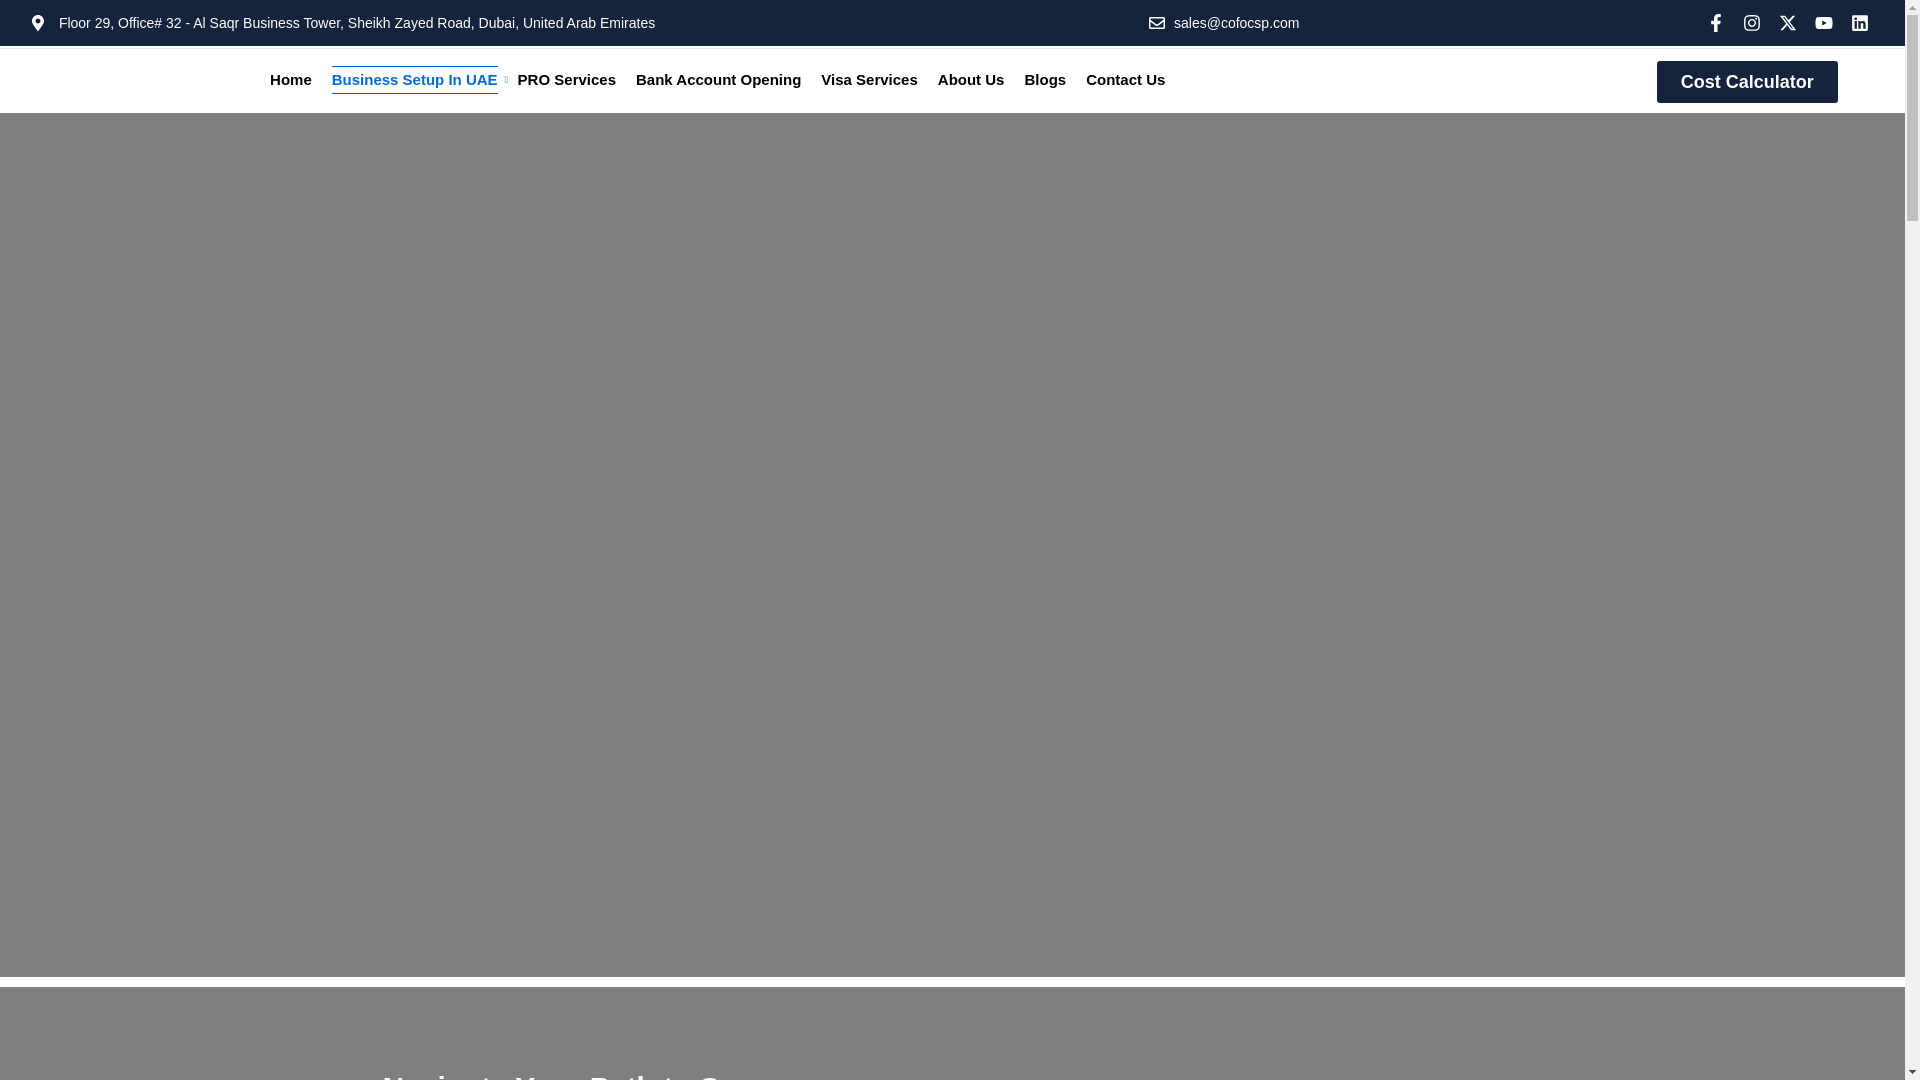  I want to click on About Us, so click(971, 79).